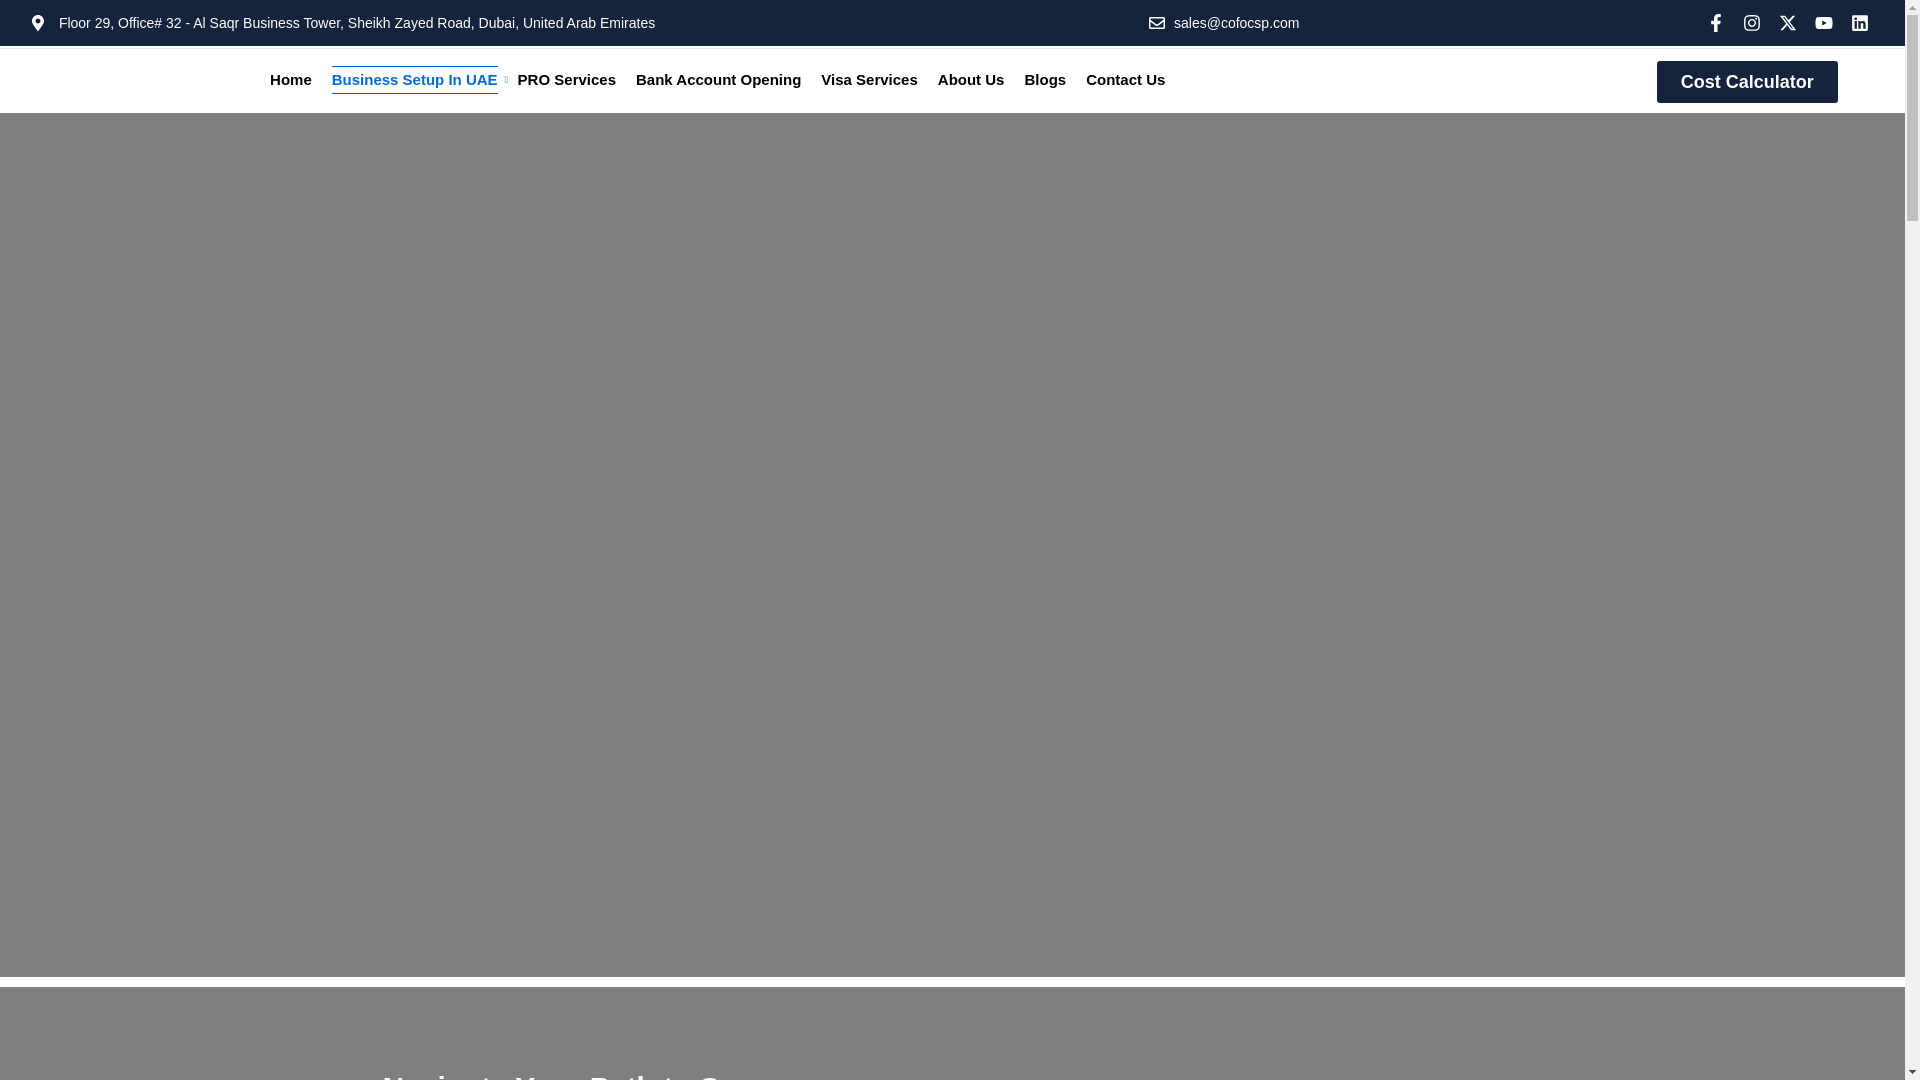  I want to click on About Us, so click(971, 79).